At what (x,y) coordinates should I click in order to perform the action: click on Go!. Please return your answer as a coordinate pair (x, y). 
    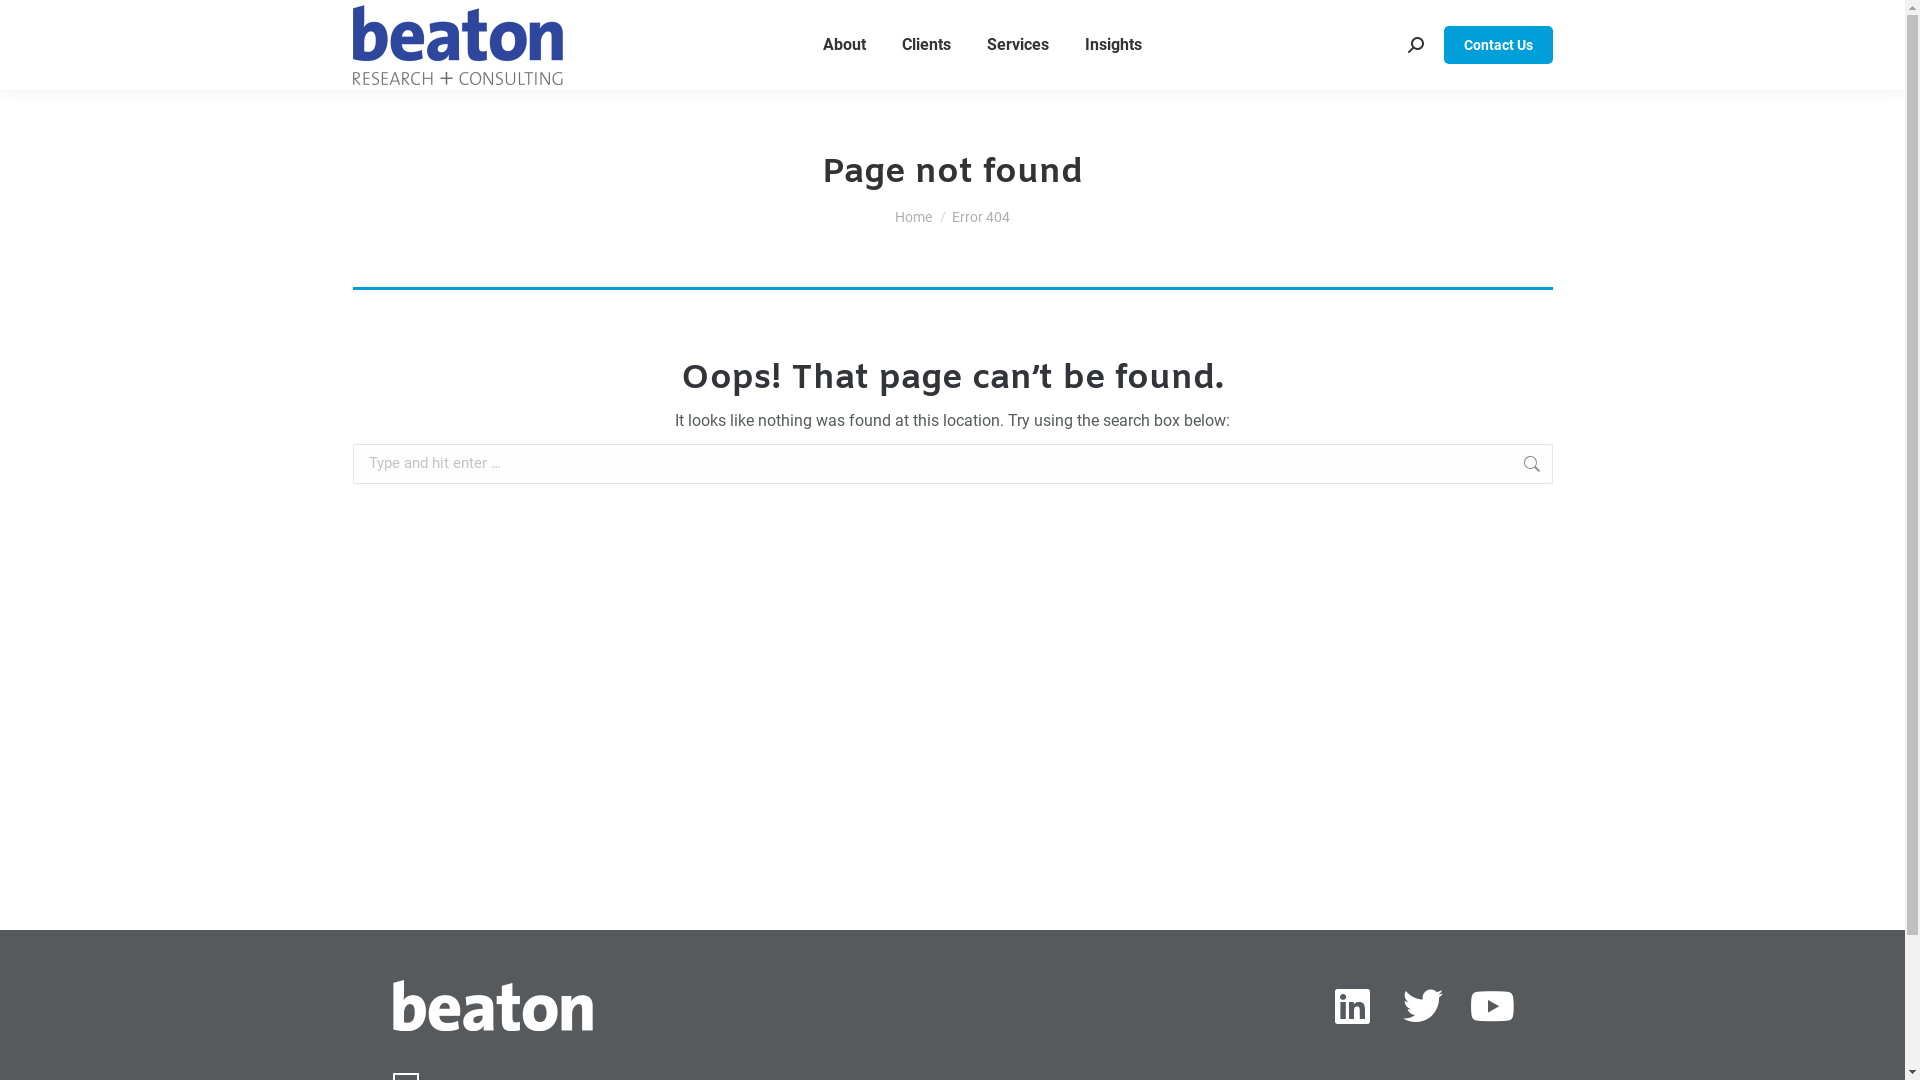
    Looking at the image, I should click on (1583, 466).